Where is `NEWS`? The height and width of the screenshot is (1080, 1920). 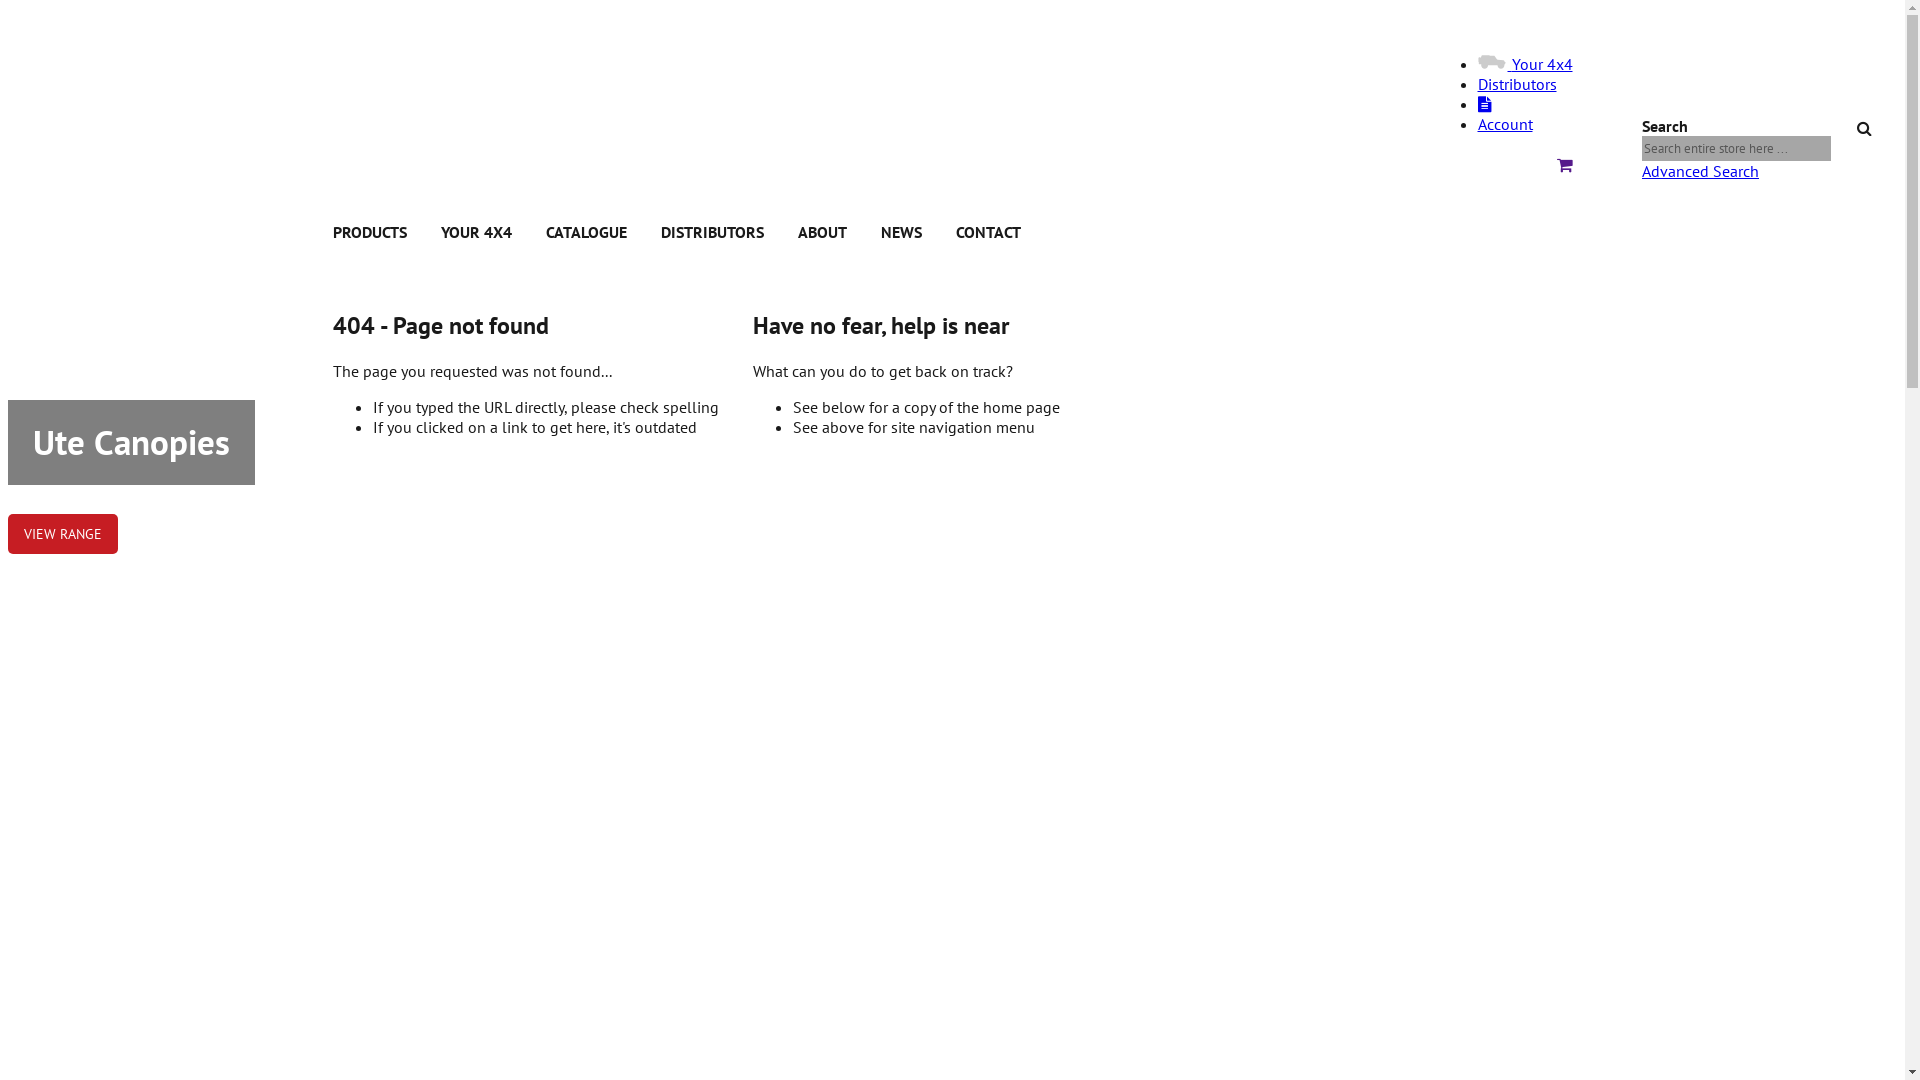 NEWS is located at coordinates (900, 232).